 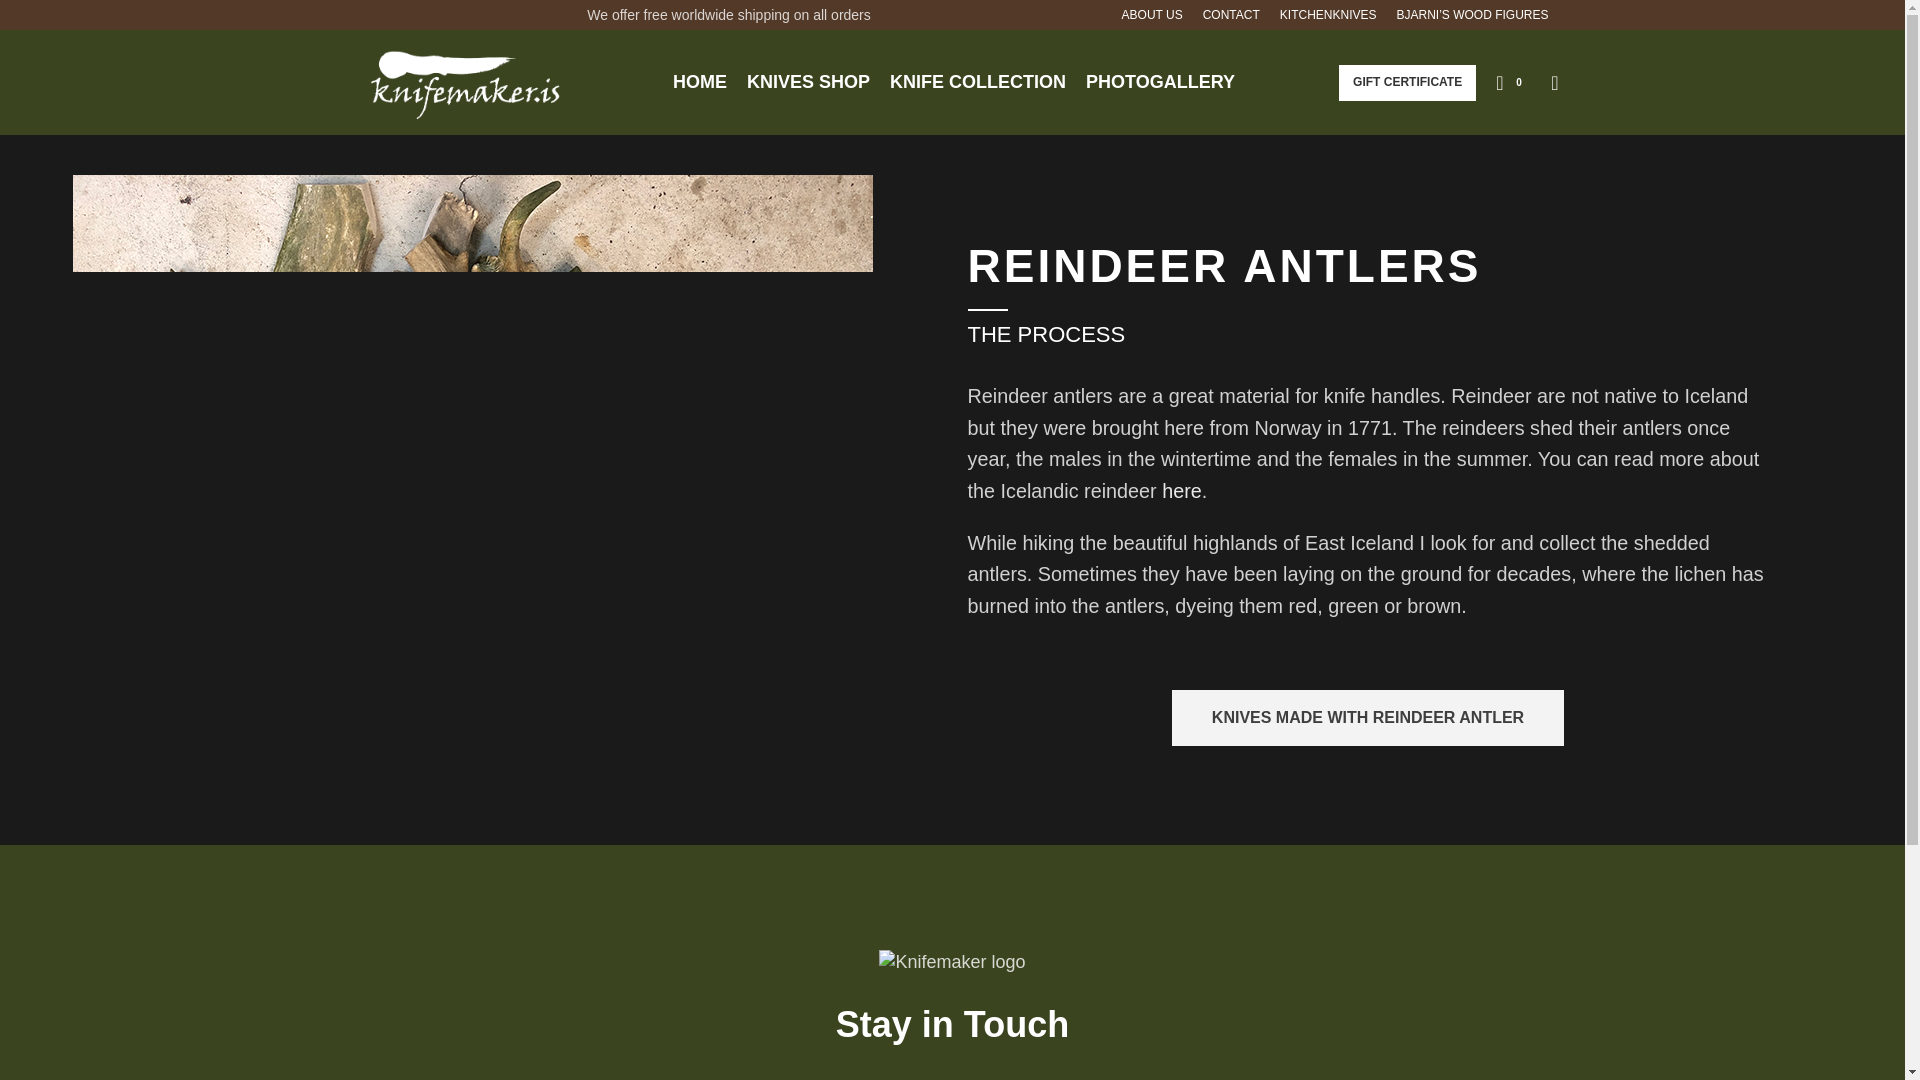 I want to click on CONTACT, so click(x=1231, y=17).